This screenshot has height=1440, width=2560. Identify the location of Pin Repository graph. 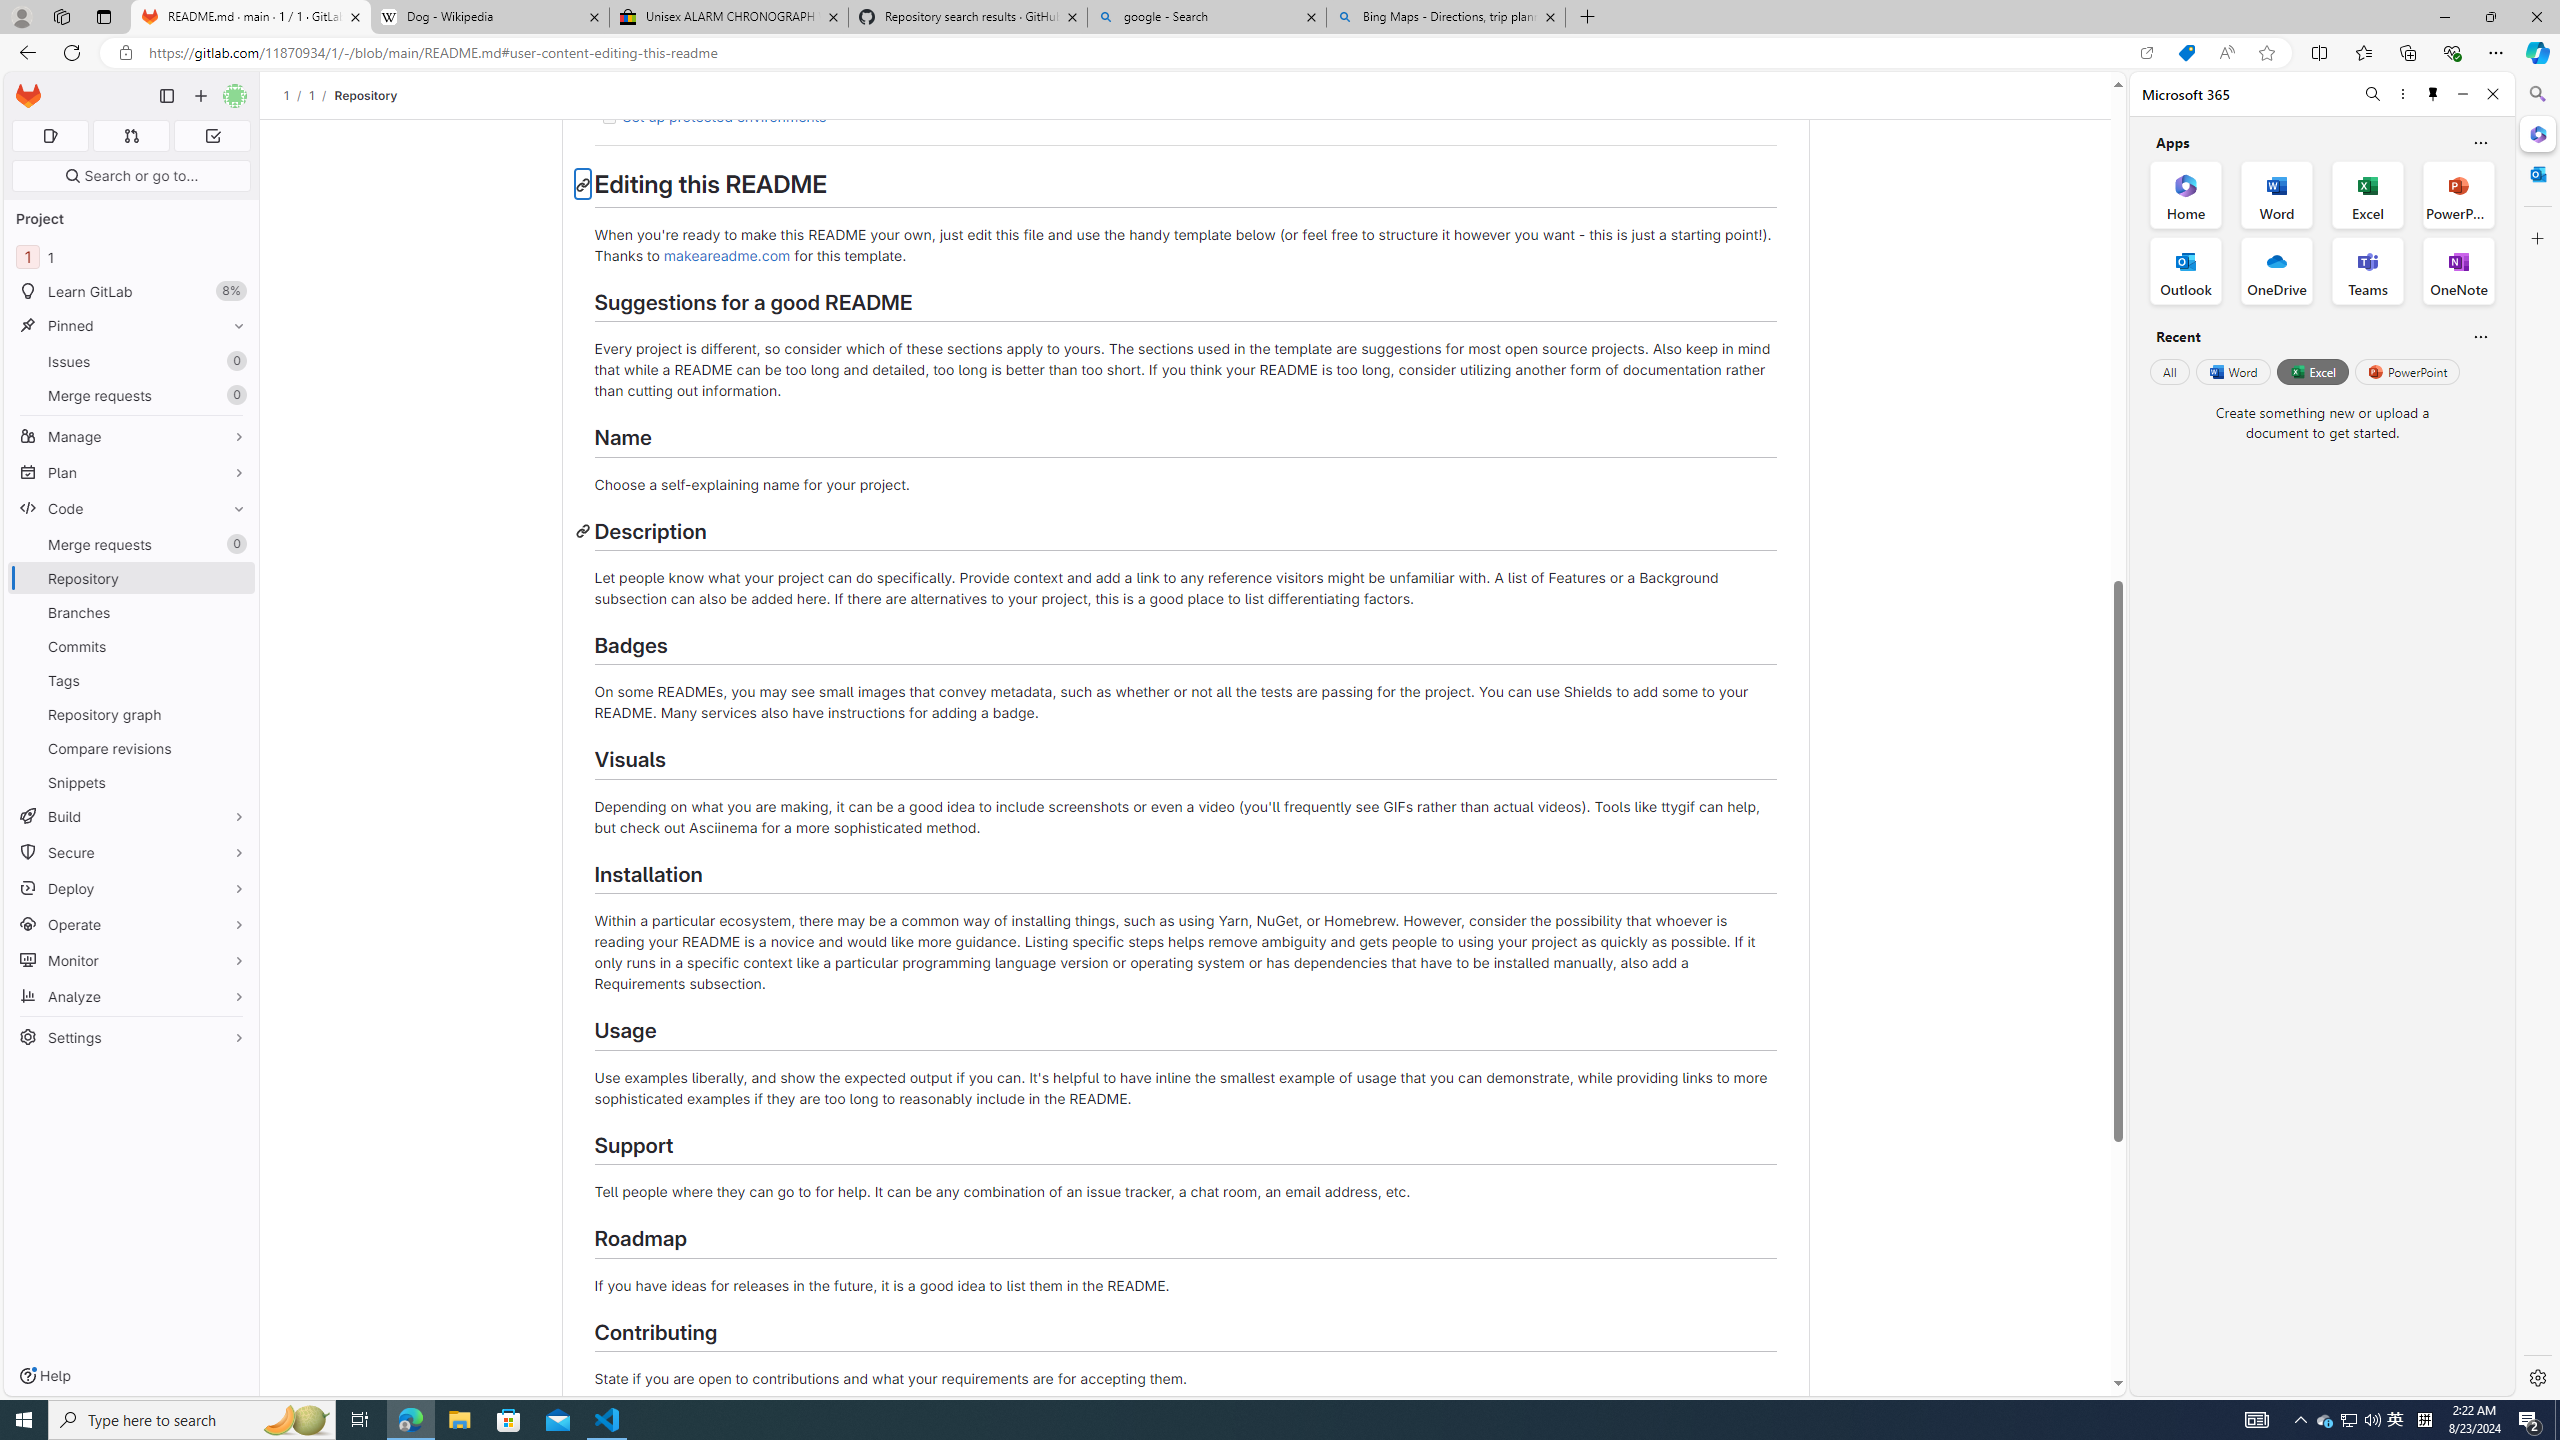
(234, 714).